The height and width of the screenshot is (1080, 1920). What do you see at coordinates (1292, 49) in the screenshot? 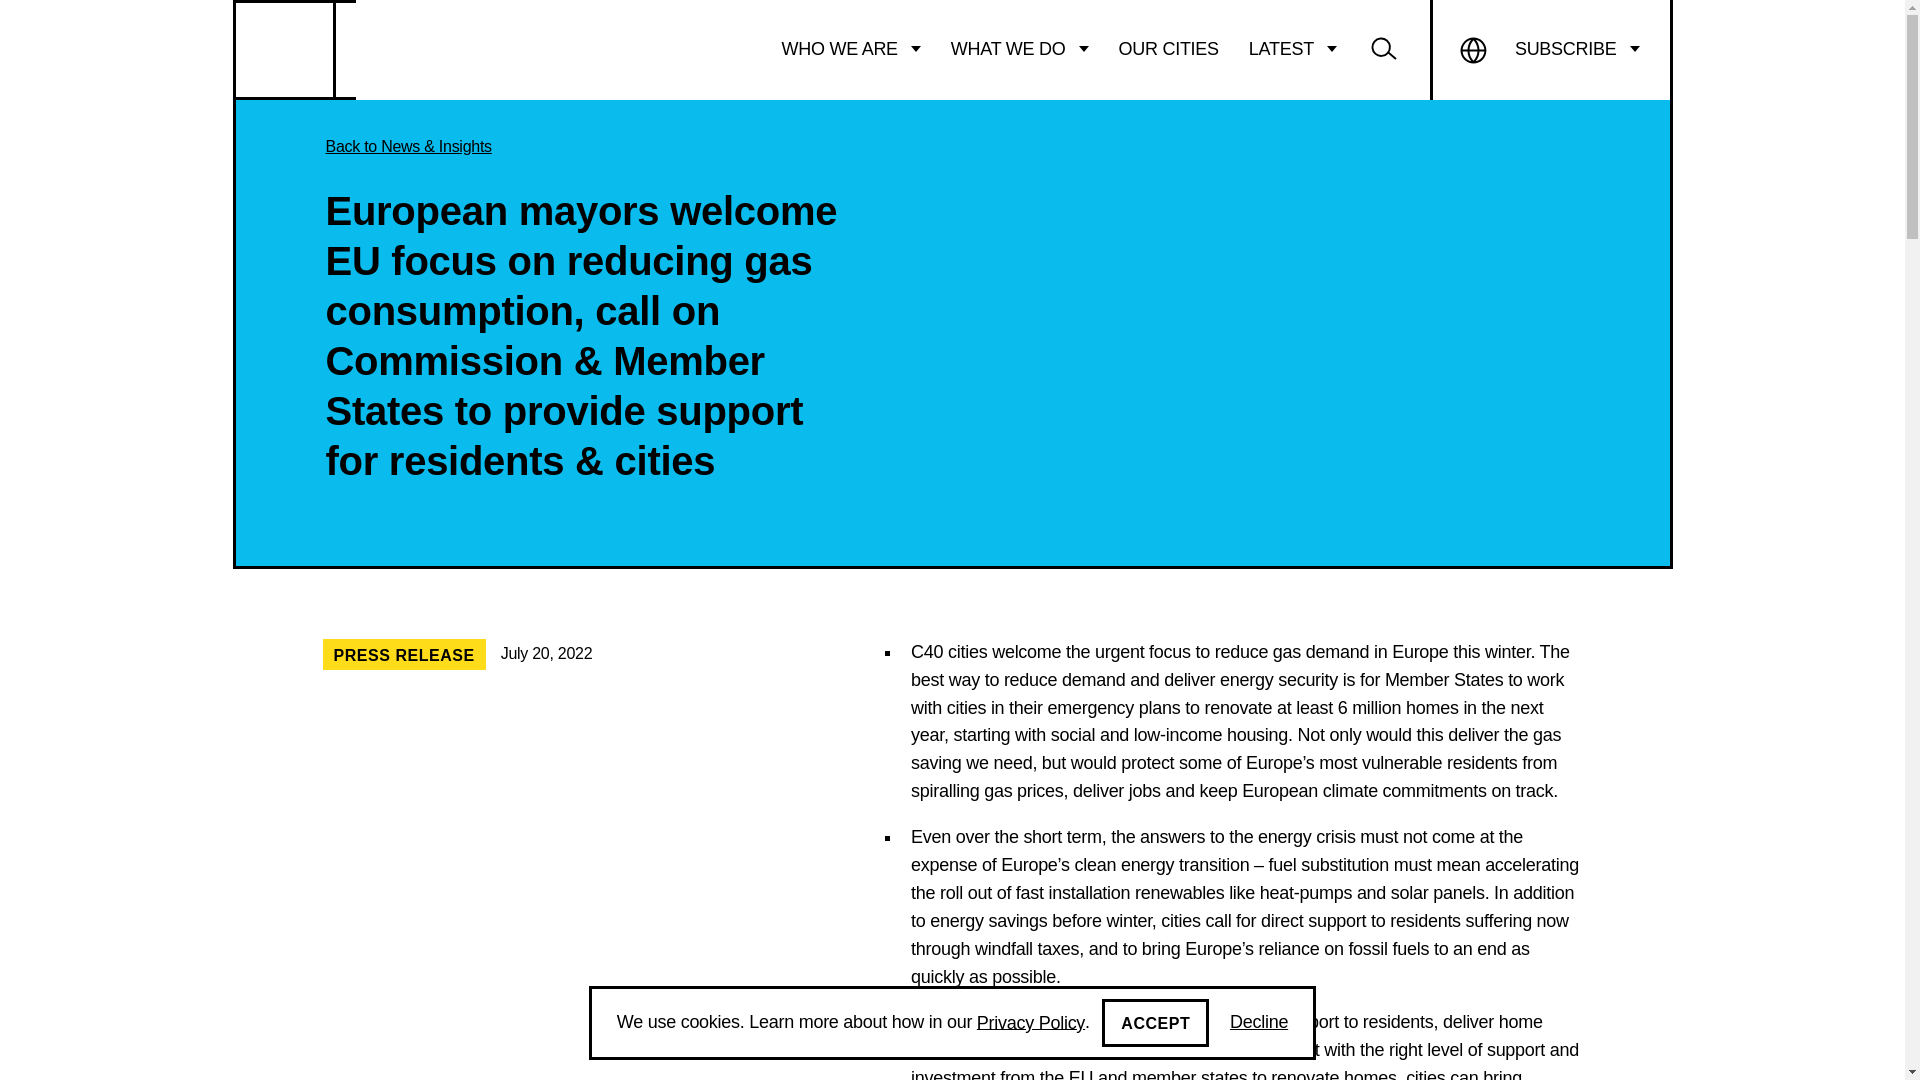
I see `LATEST` at bounding box center [1292, 49].